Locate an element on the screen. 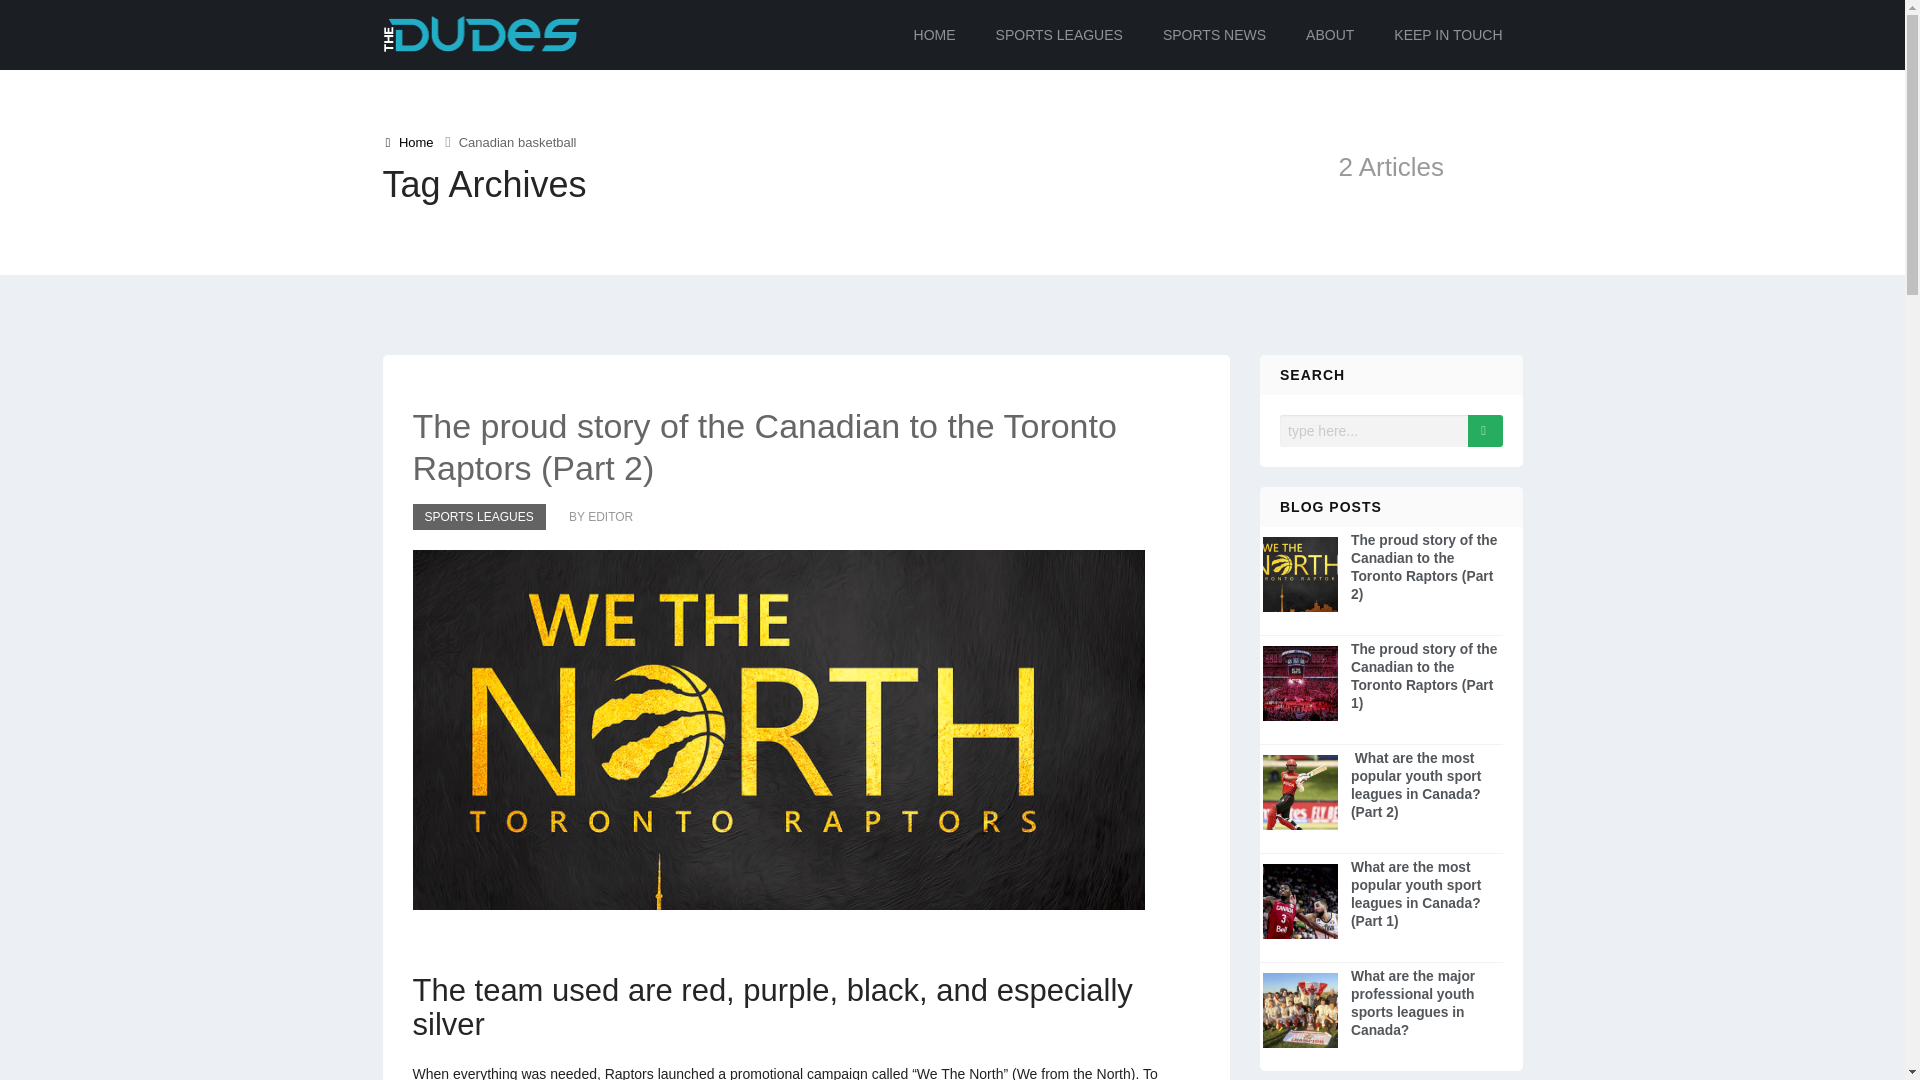 The image size is (1920, 1080). Written by editor is located at coordinates (591, 517).